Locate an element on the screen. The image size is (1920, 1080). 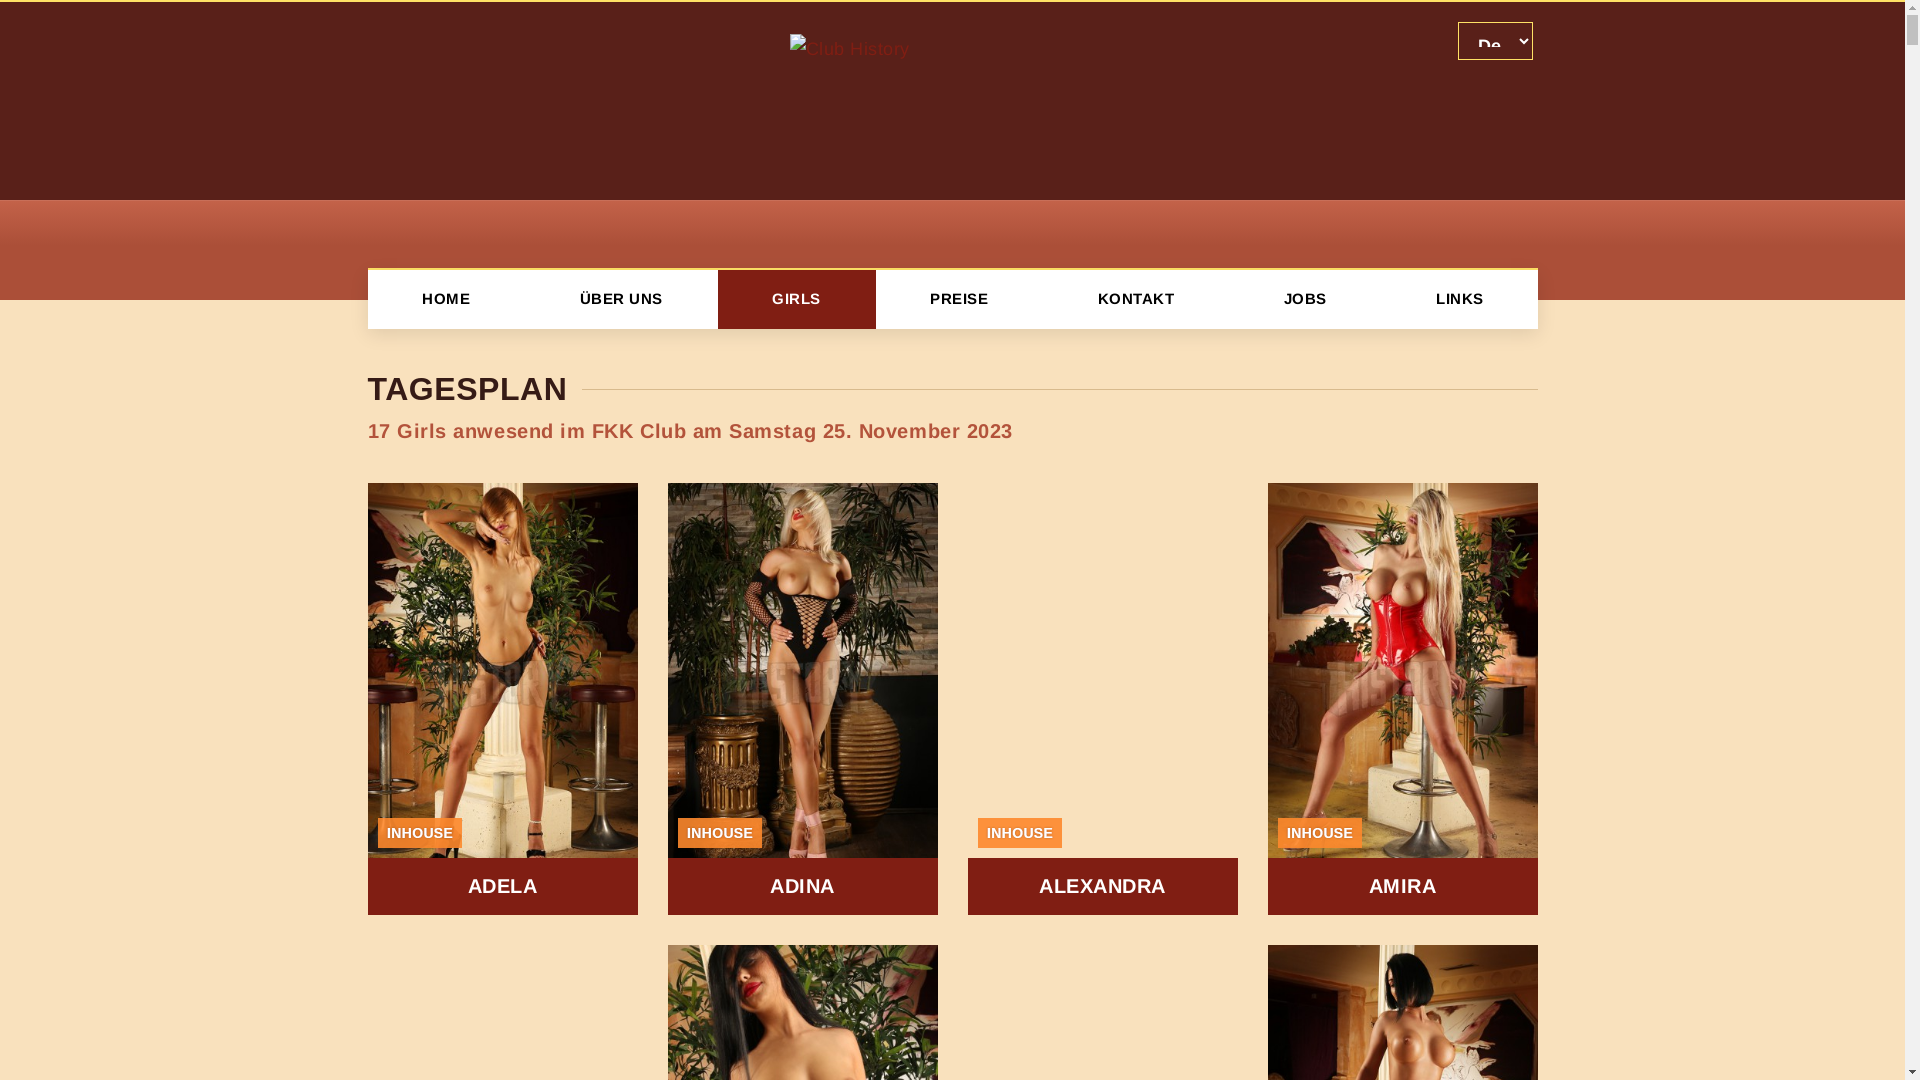
JOBS is located at coordinates (1305, 300).